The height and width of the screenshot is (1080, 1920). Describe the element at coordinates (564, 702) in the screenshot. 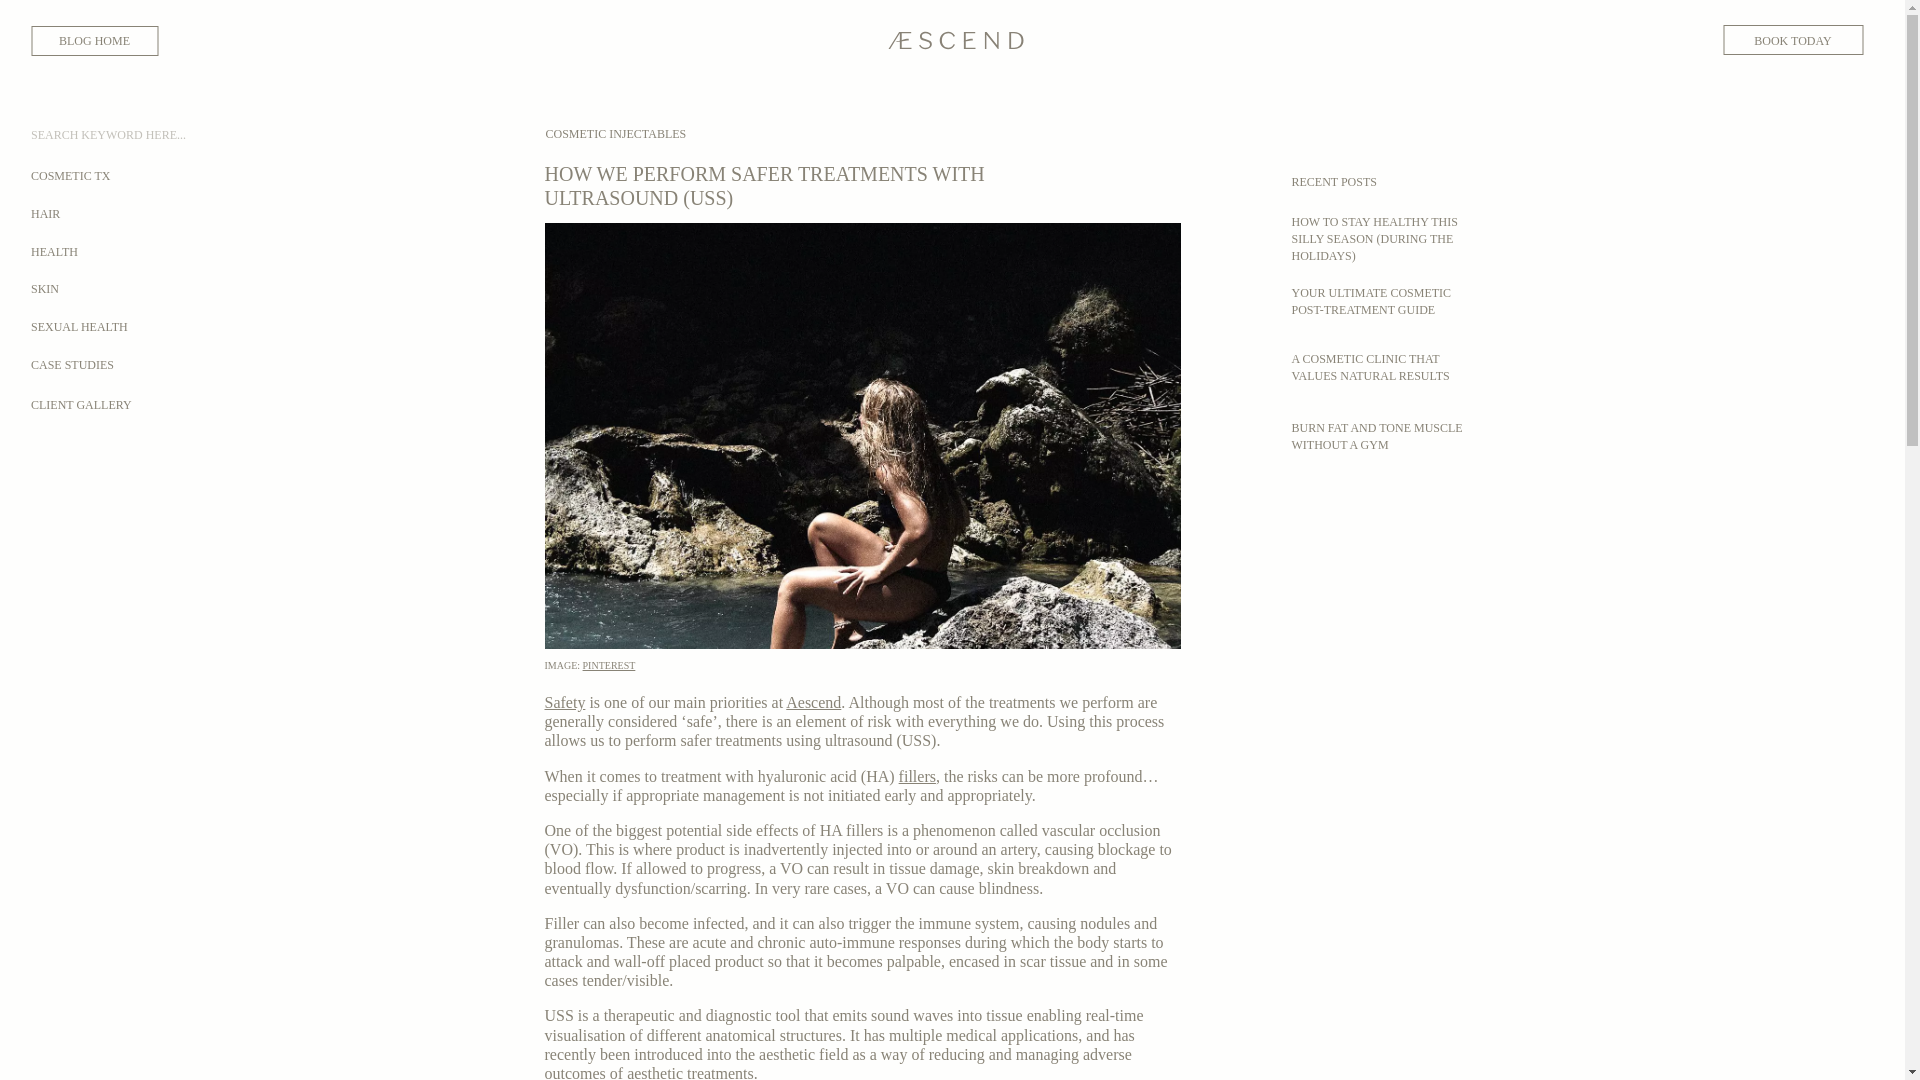

I see `Safety` at that location.